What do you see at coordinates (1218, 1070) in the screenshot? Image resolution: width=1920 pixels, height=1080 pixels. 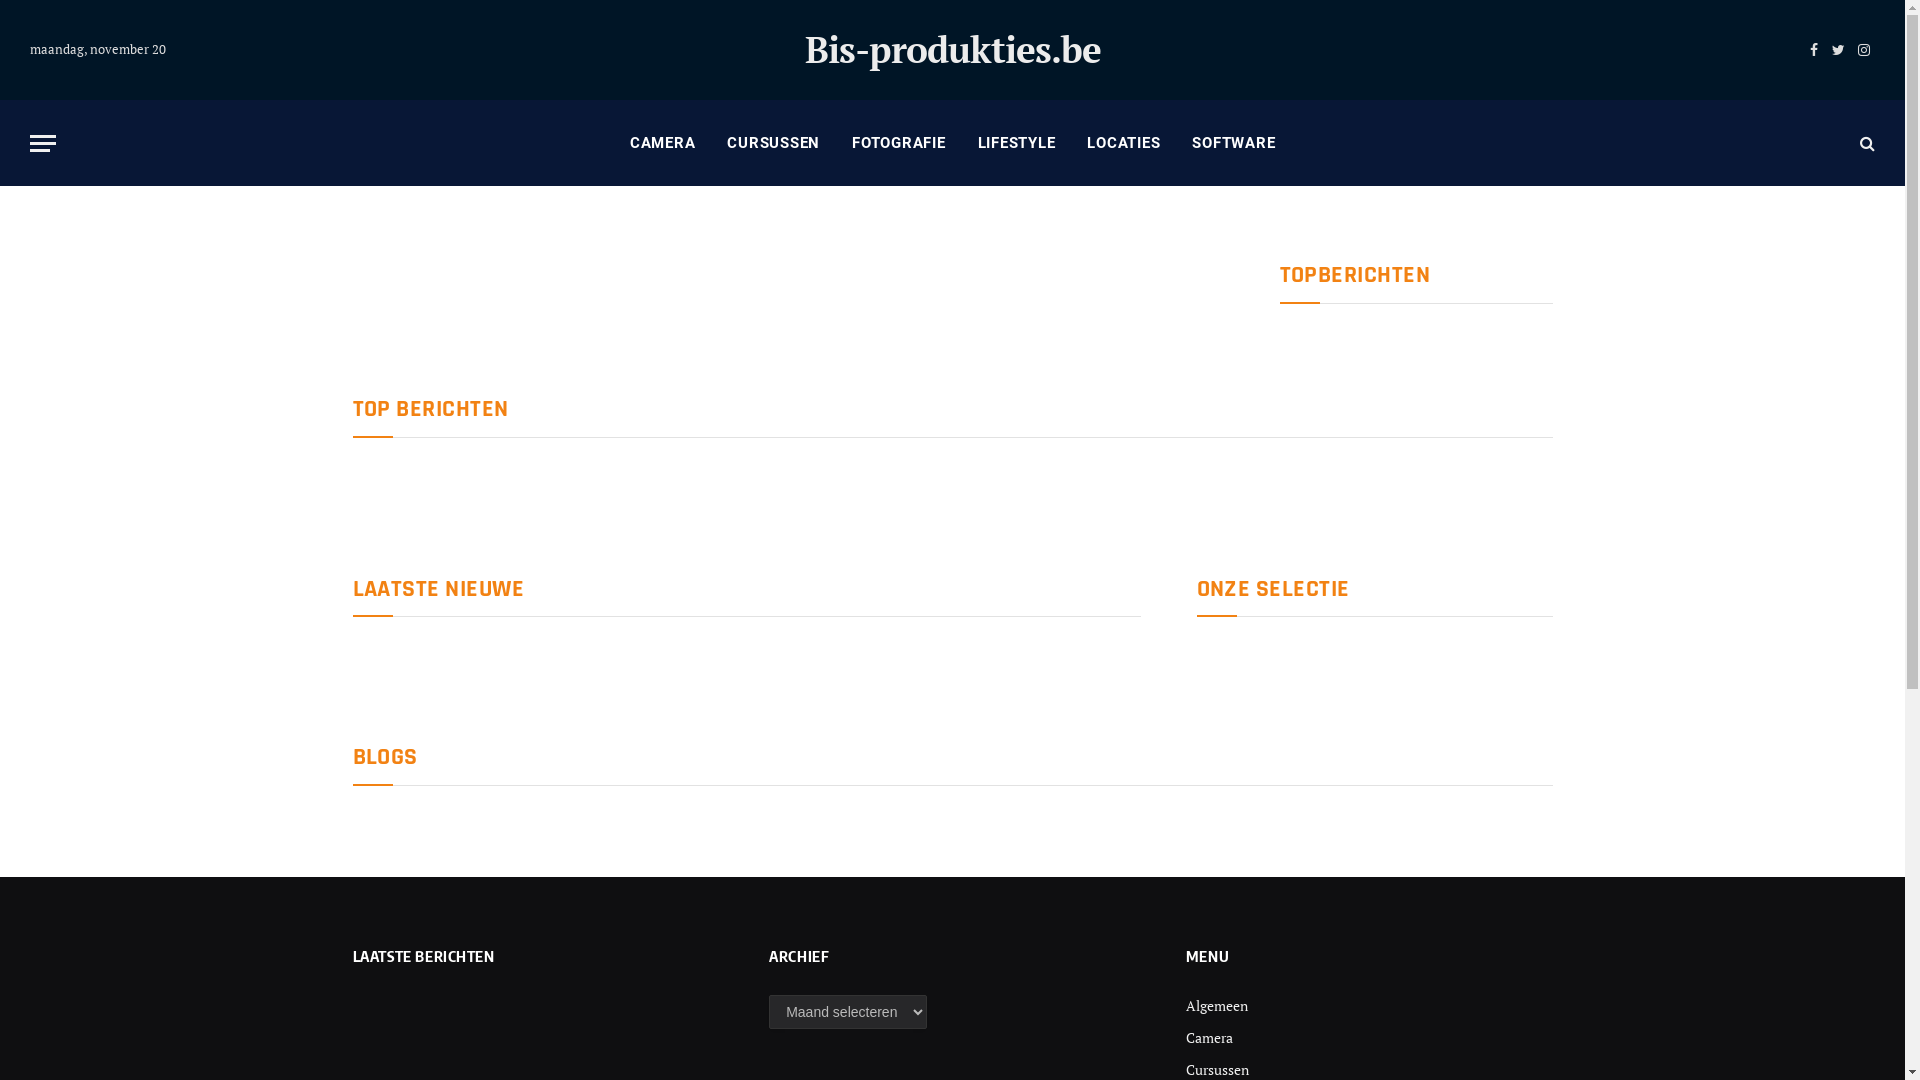 I see `Cursussen` at bounding box center [1218, 1070].